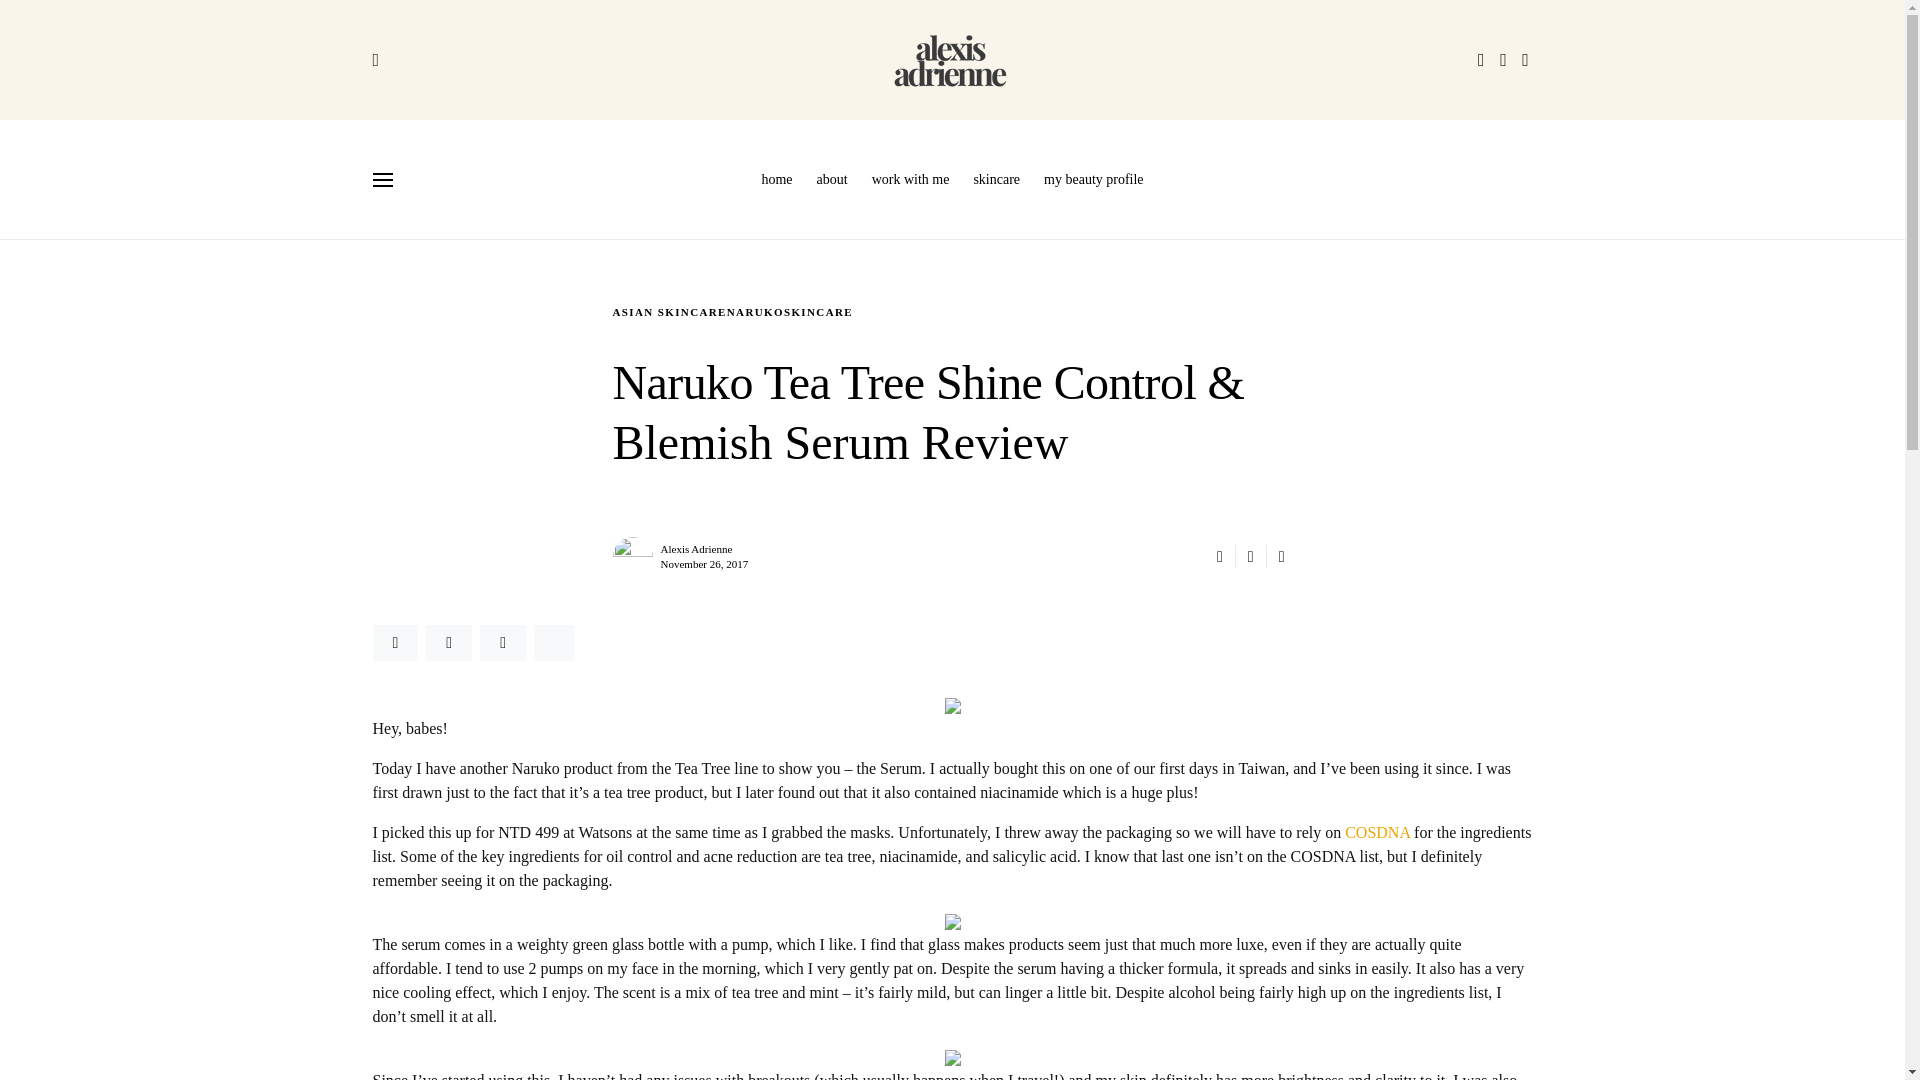 Image resolution: width=1920 pixels, height=1080 pixels. I want to click on COSDNA, so click(1377, 832).